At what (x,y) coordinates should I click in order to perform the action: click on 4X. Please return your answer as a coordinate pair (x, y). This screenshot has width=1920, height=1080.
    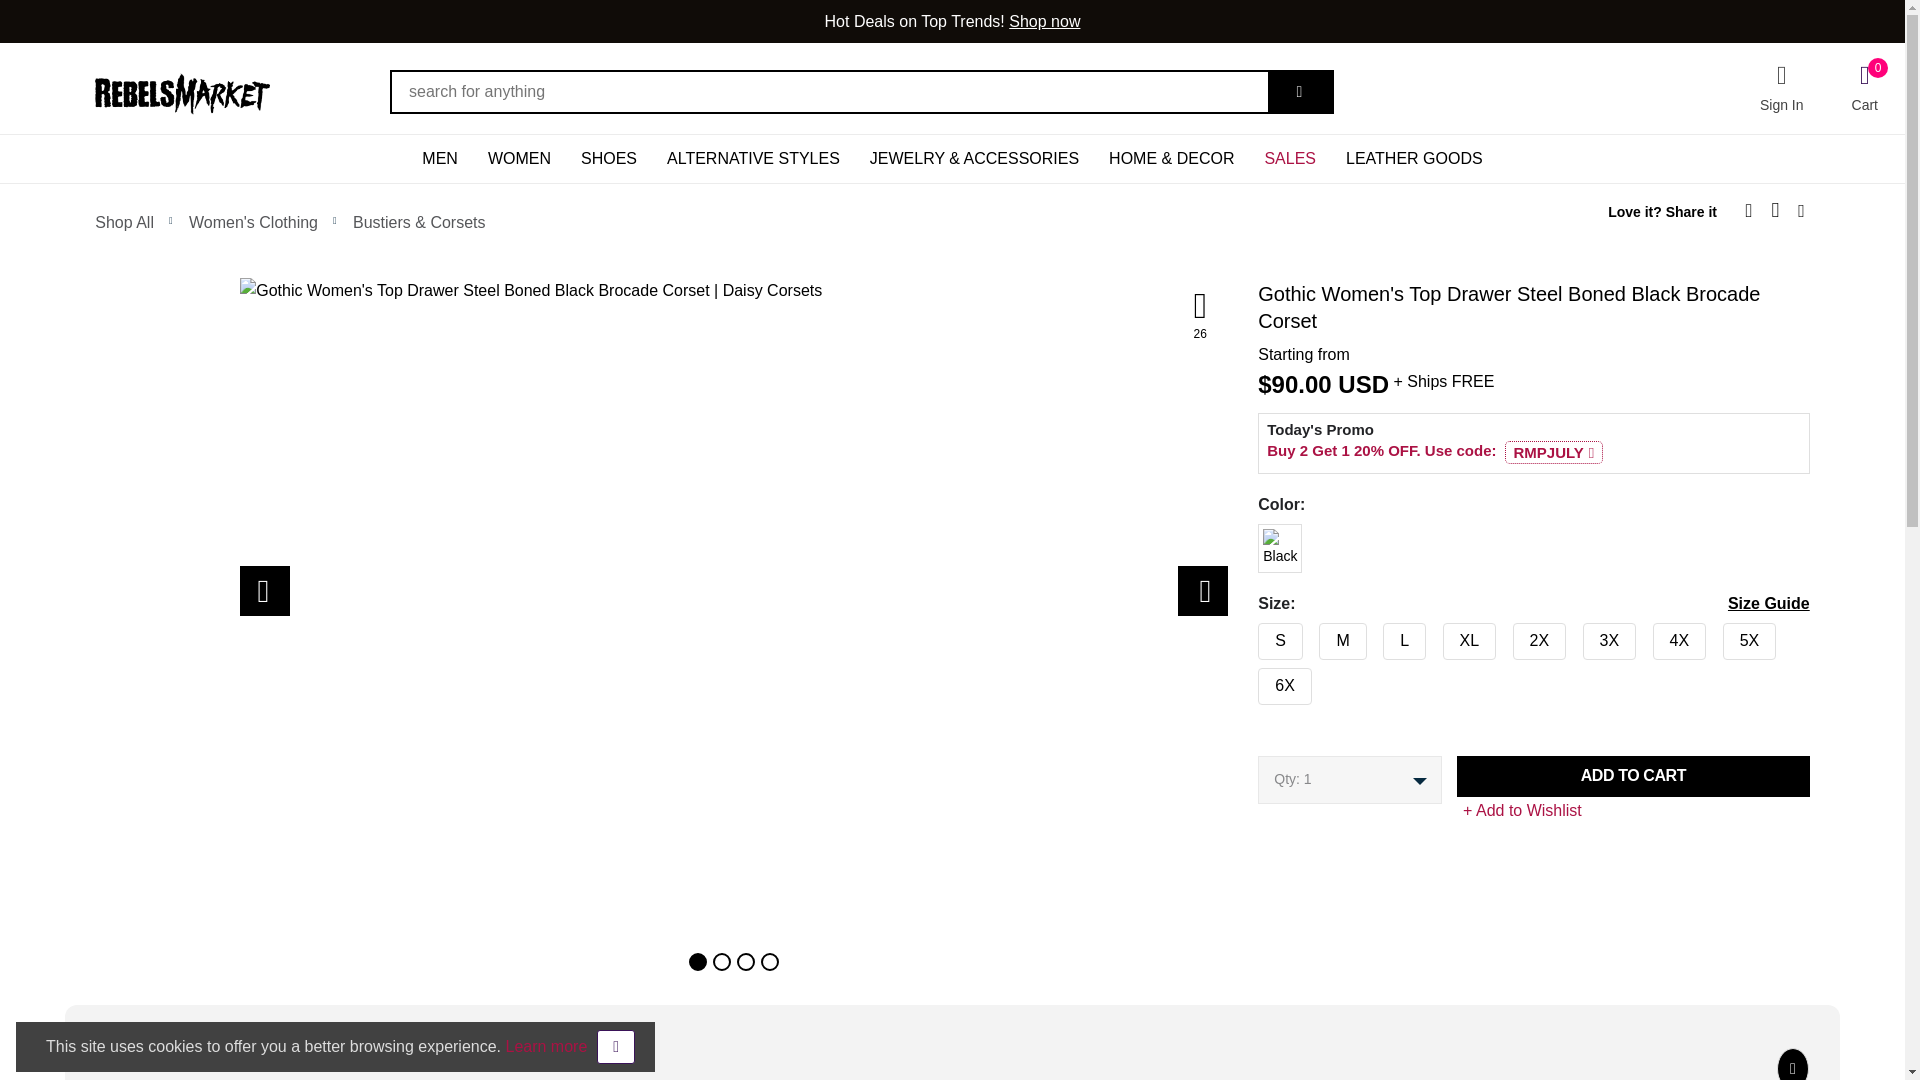
    Looking at the image, I should click on (1252, 636).